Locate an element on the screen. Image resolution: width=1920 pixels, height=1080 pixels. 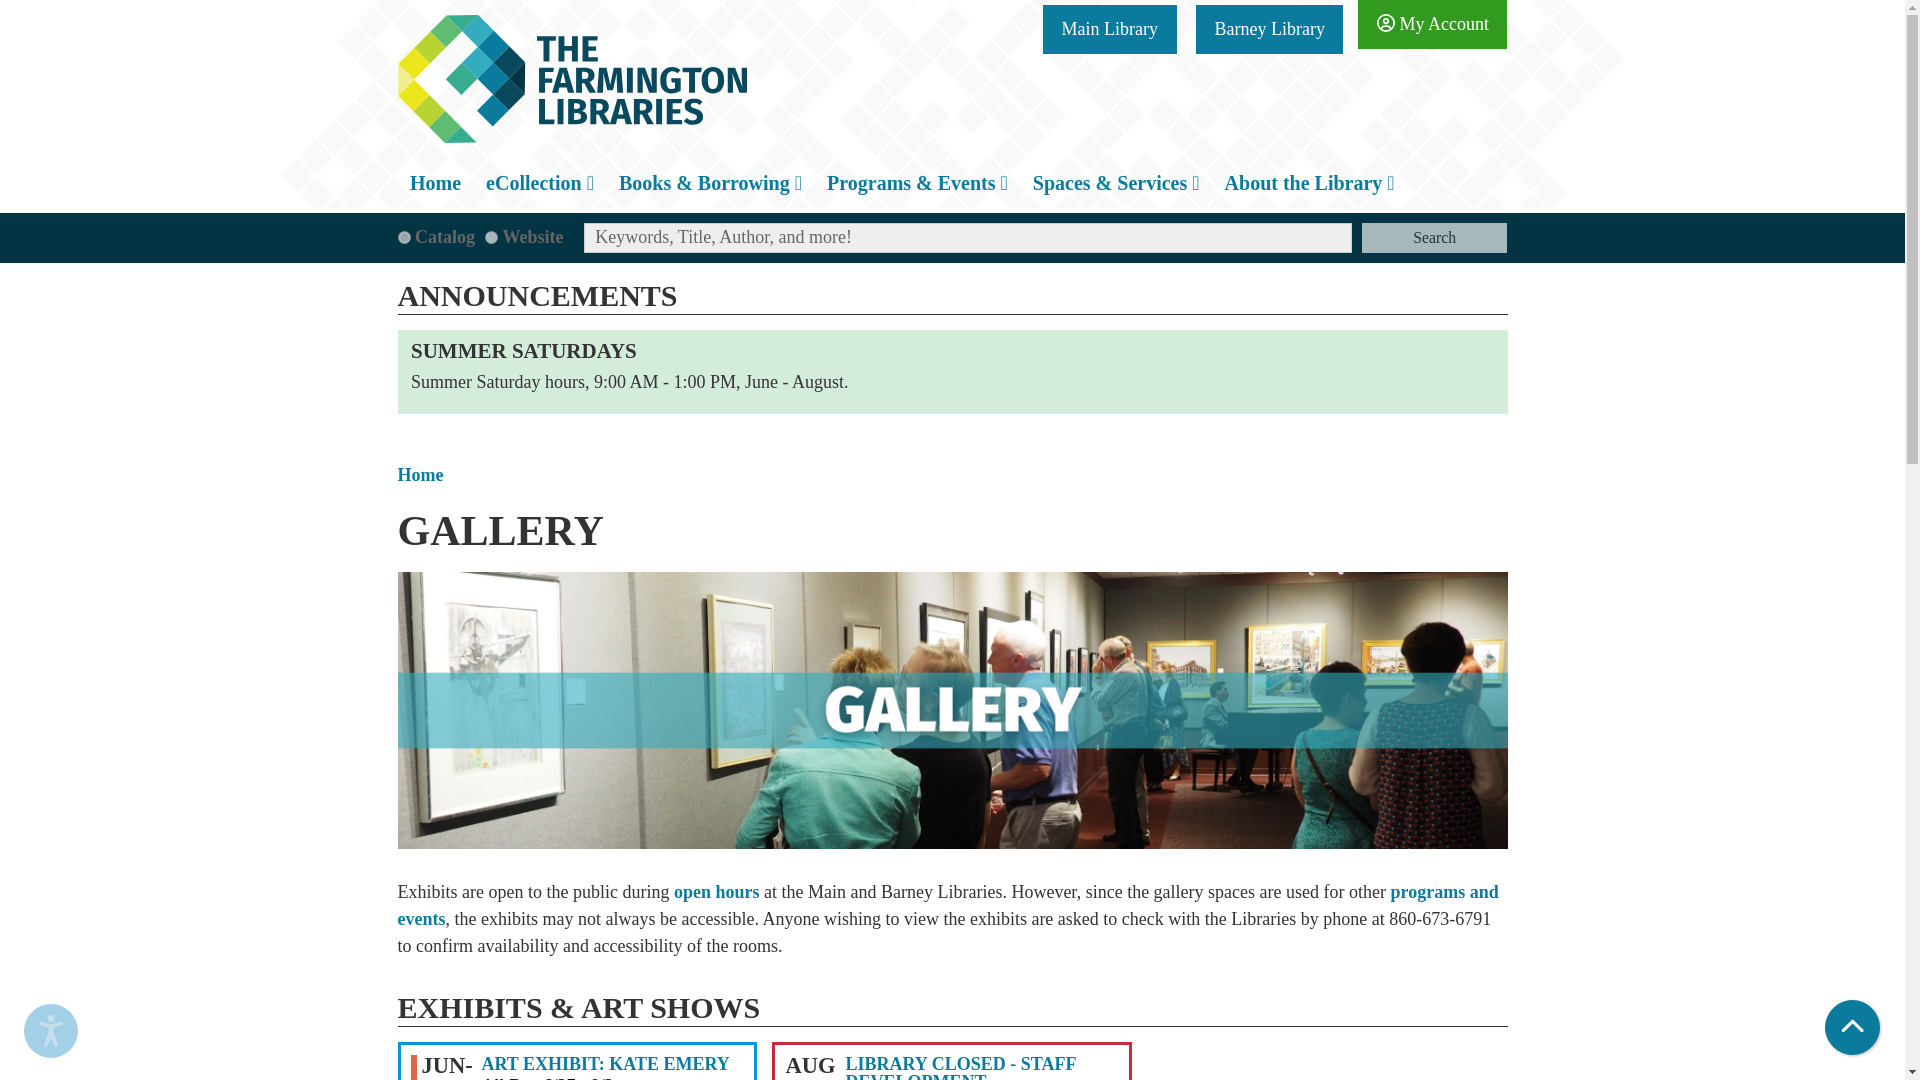
on is located at coordinates (491, 238).